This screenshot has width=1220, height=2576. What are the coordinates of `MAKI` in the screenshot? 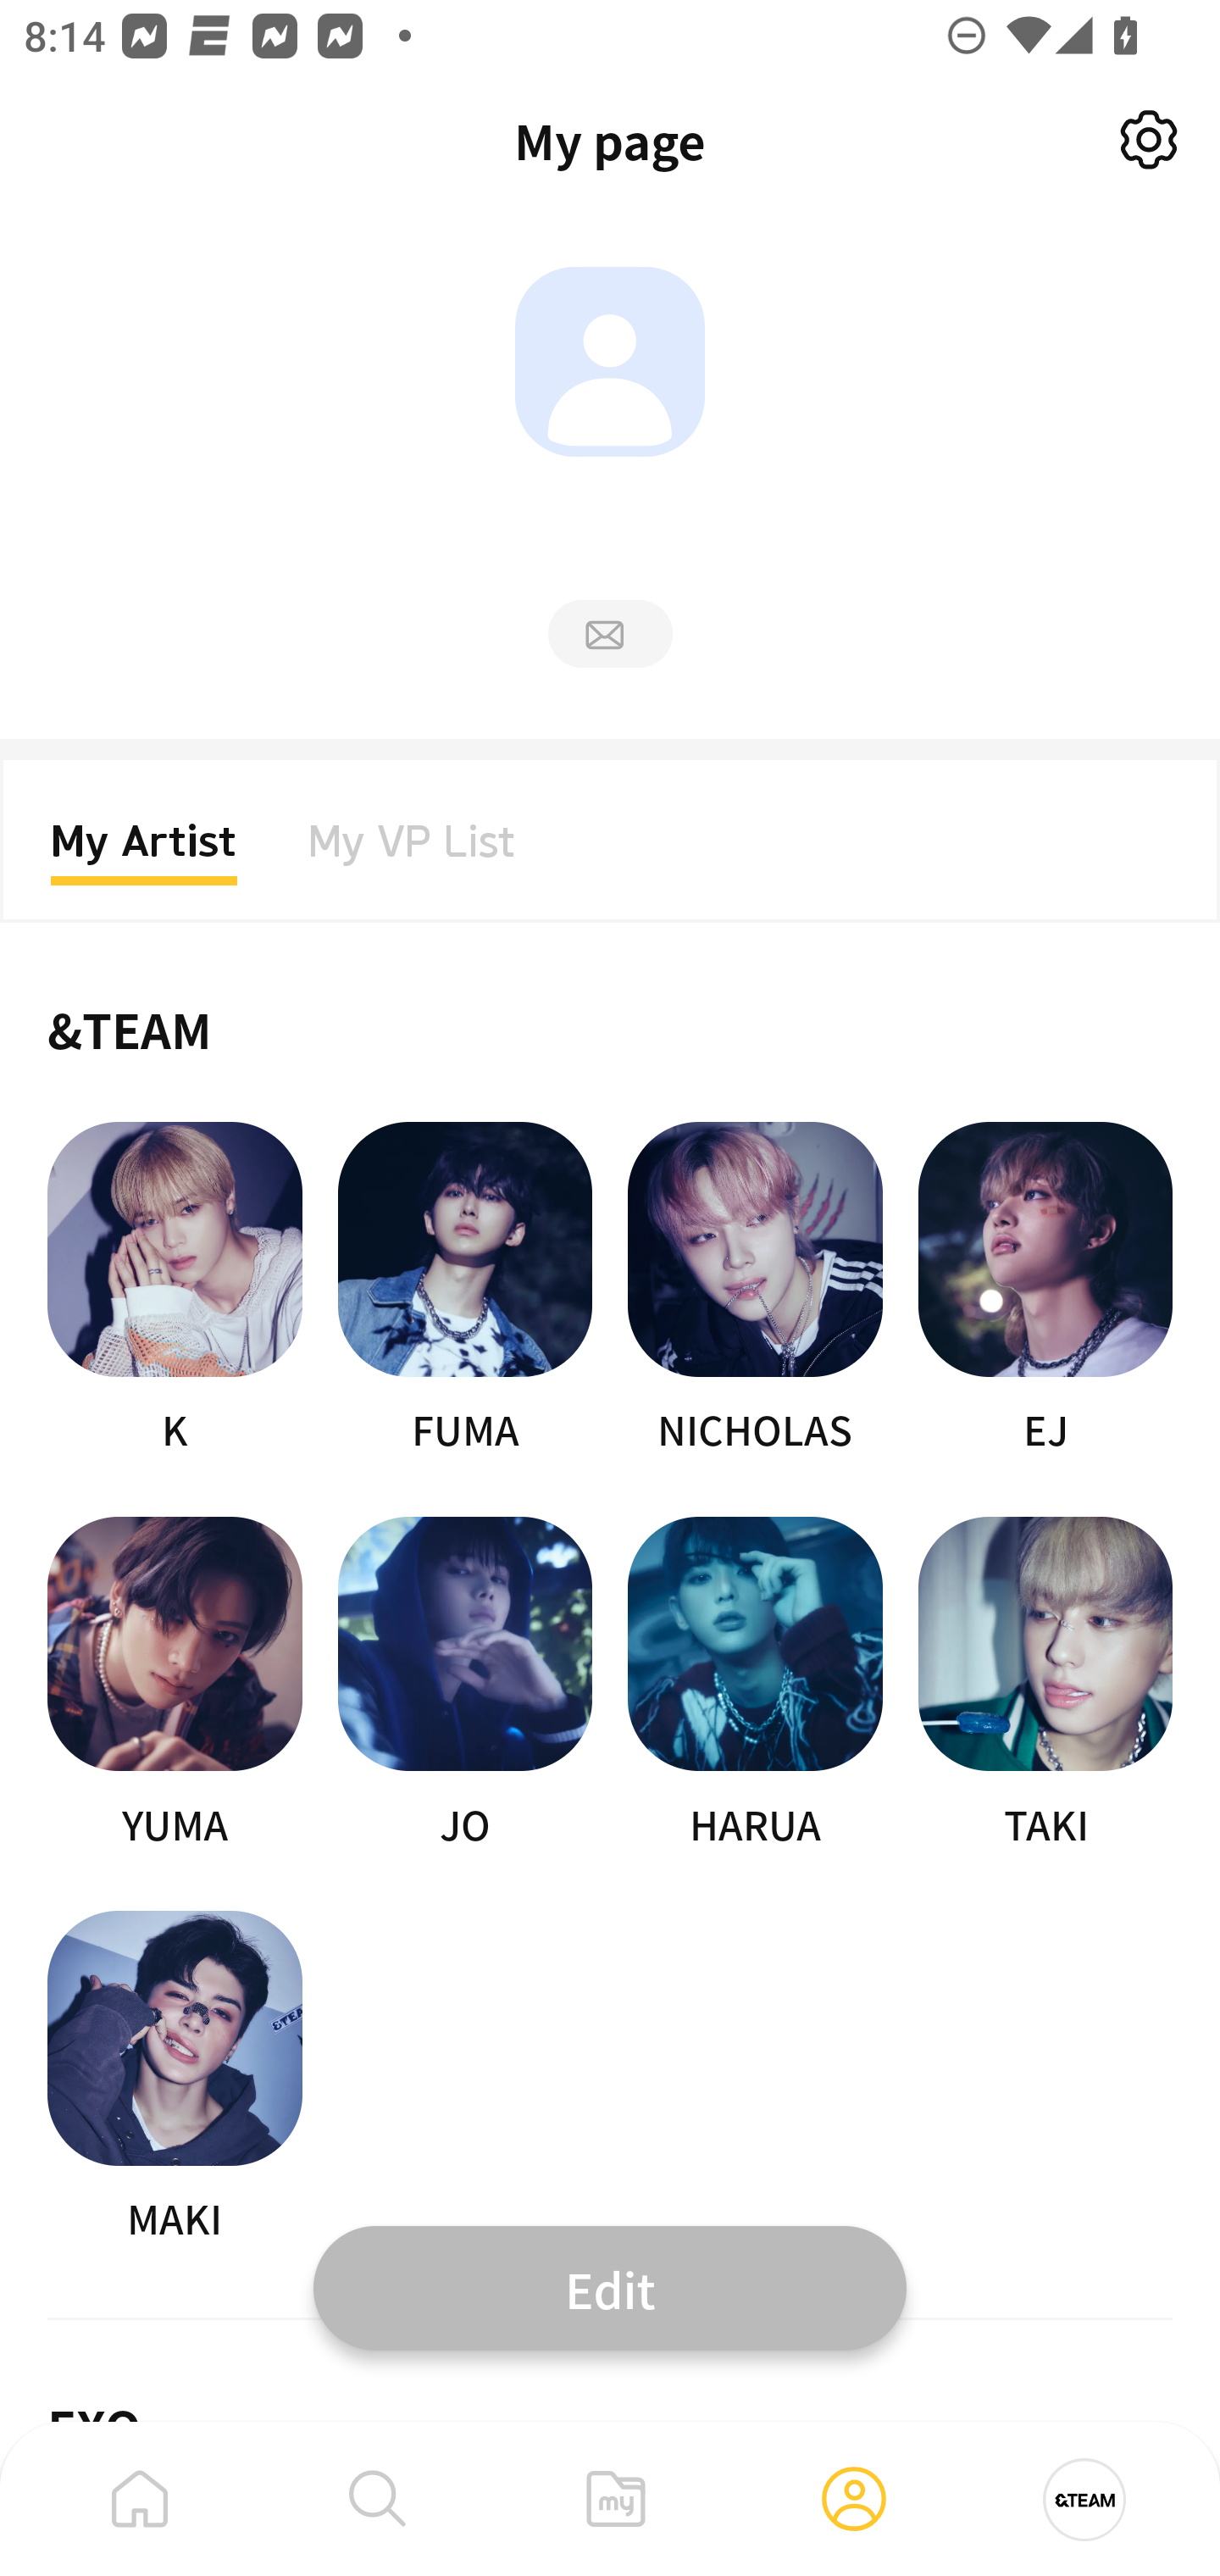 It's located at (175, 2078).